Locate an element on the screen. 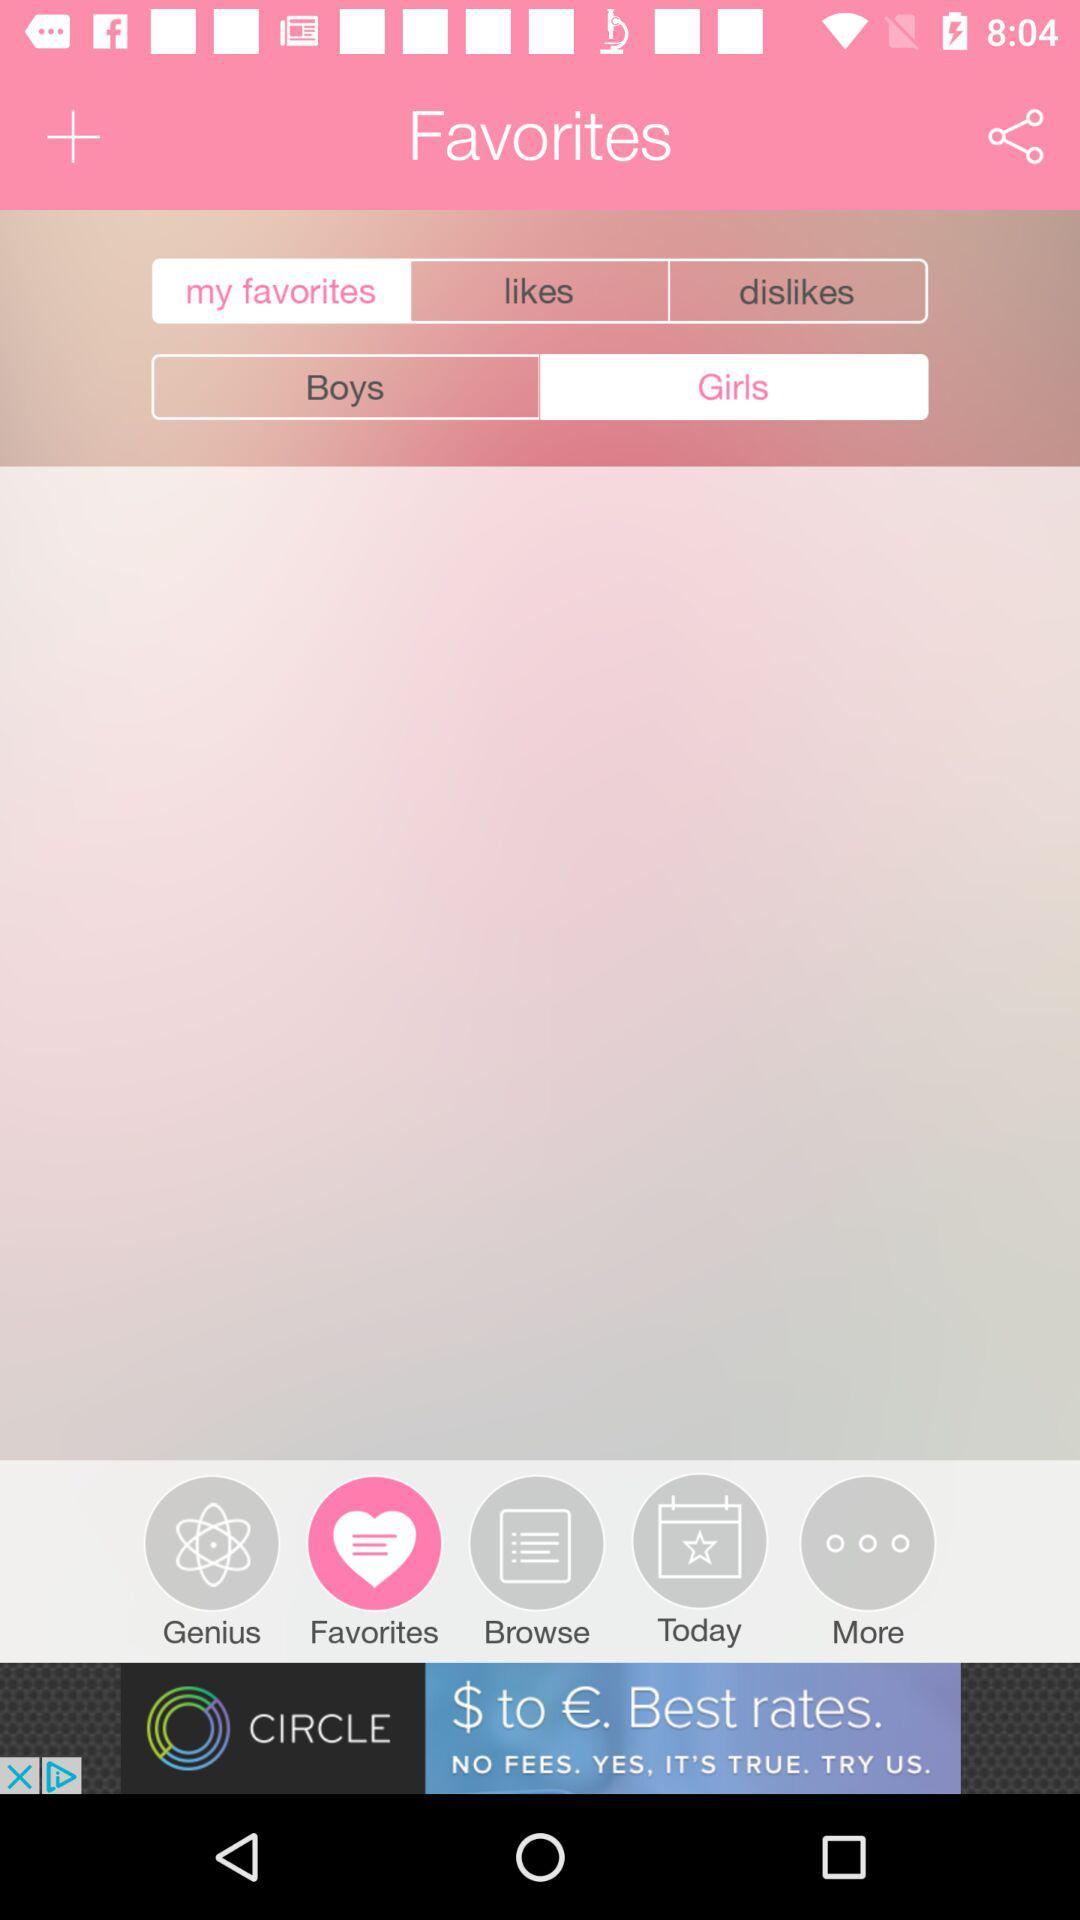 The image size is (1080, 1920). select my favorites is located at coordinates (278, 291).